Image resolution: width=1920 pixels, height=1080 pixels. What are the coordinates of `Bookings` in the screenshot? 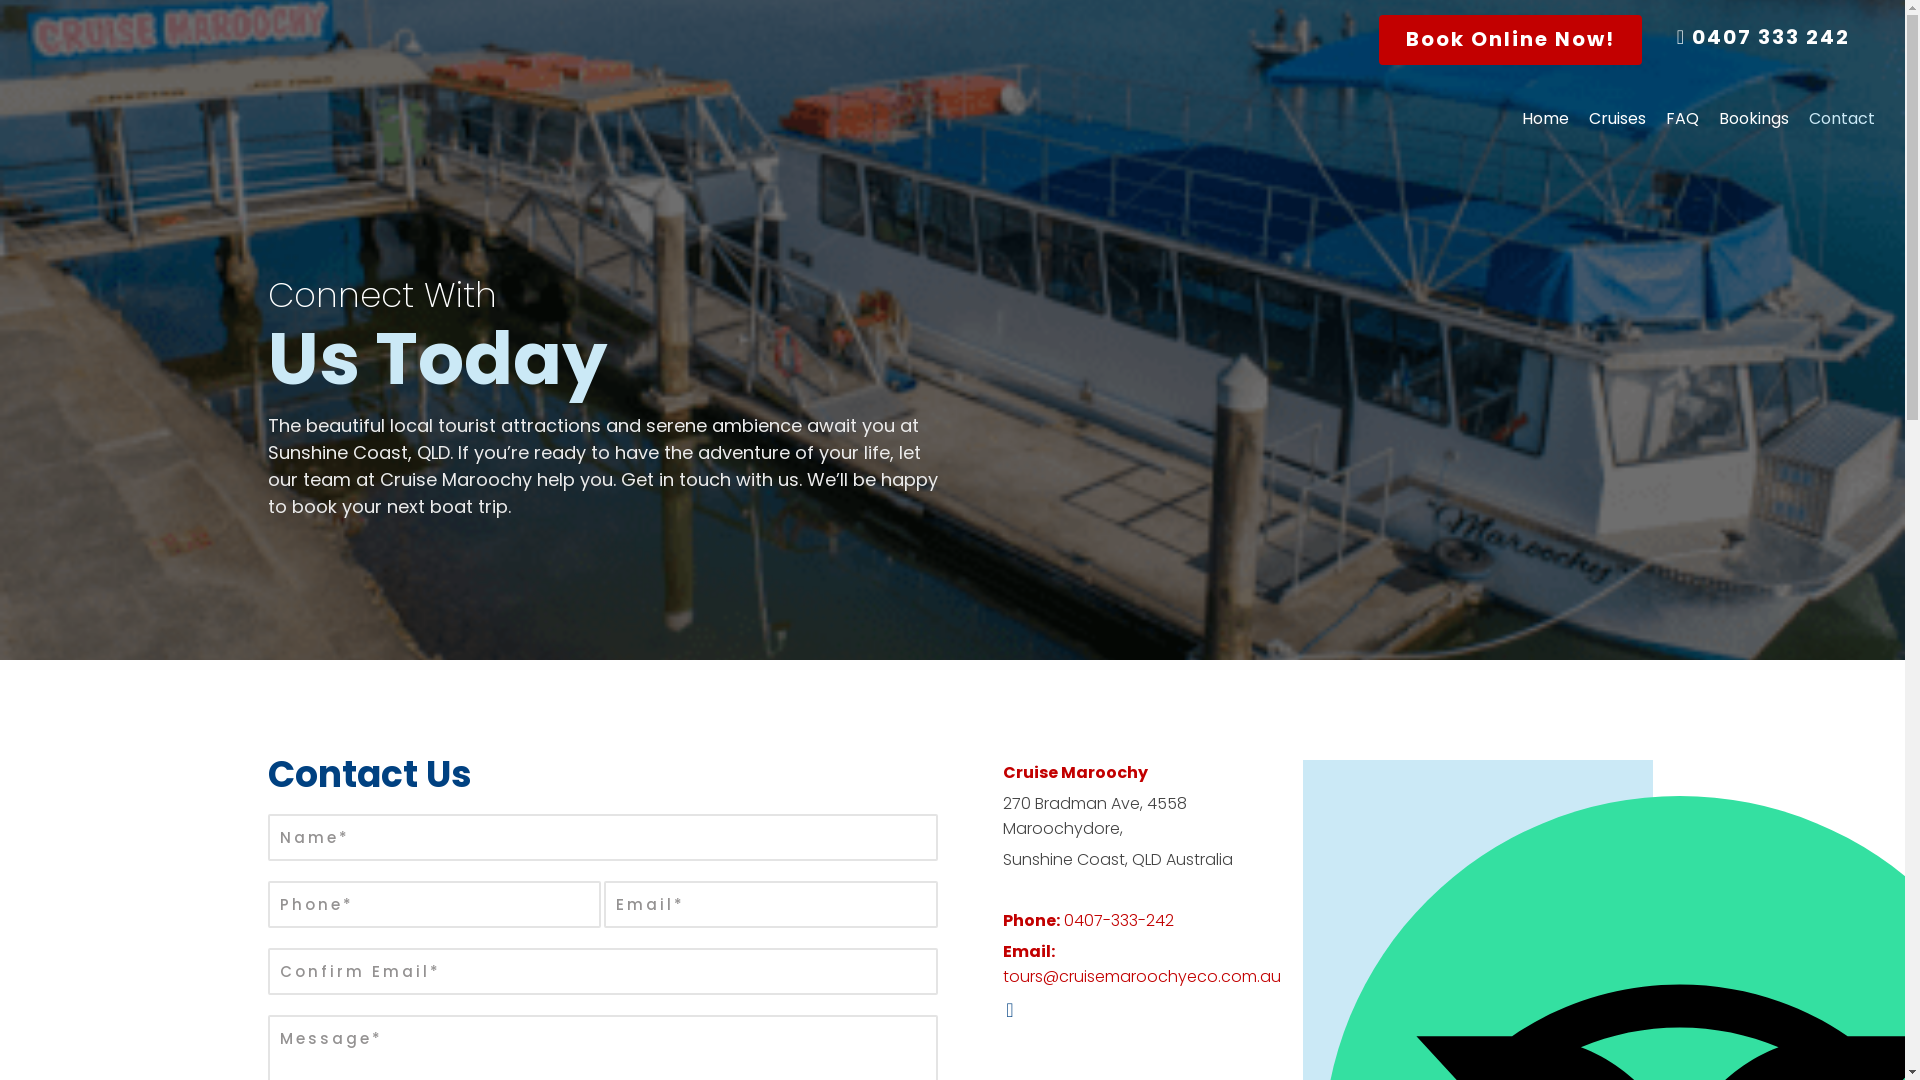 It's located at (1744, 126).